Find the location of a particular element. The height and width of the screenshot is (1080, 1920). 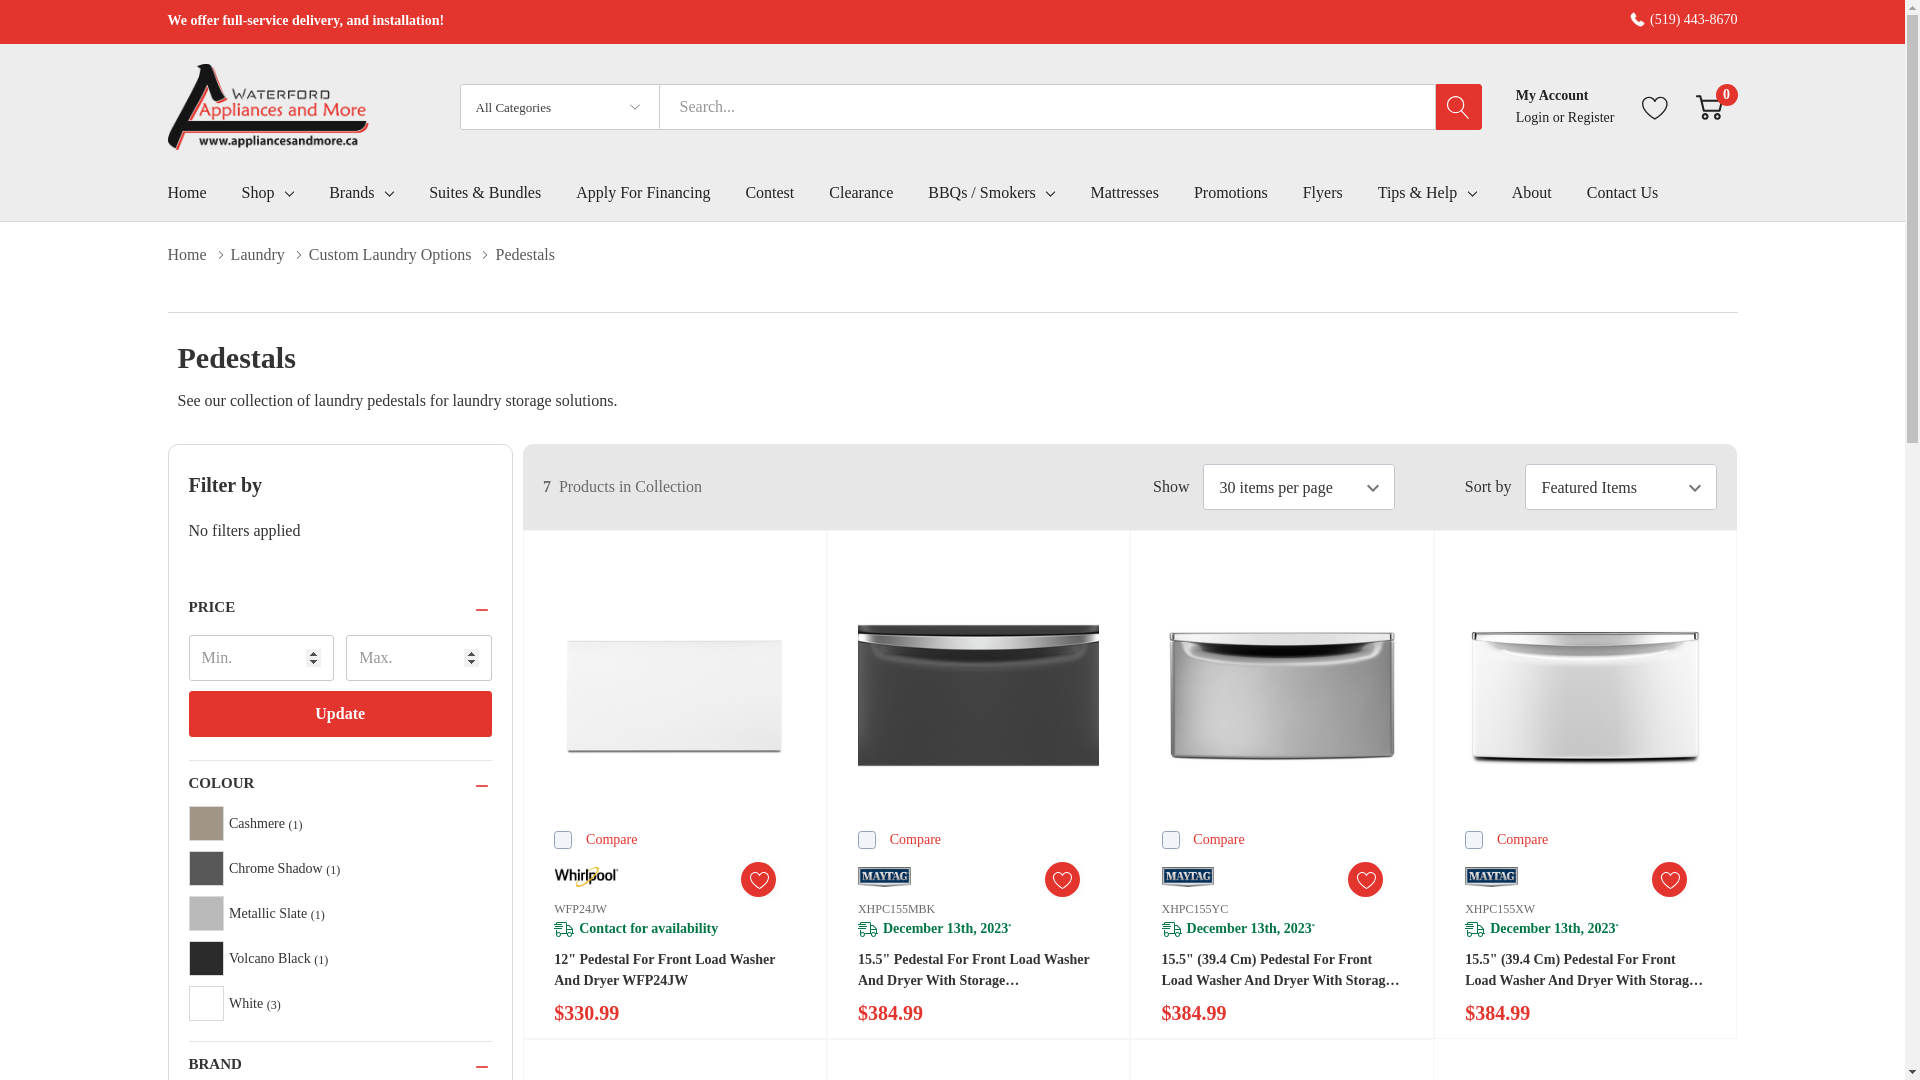

Shop is located at coordinates (258, 193).